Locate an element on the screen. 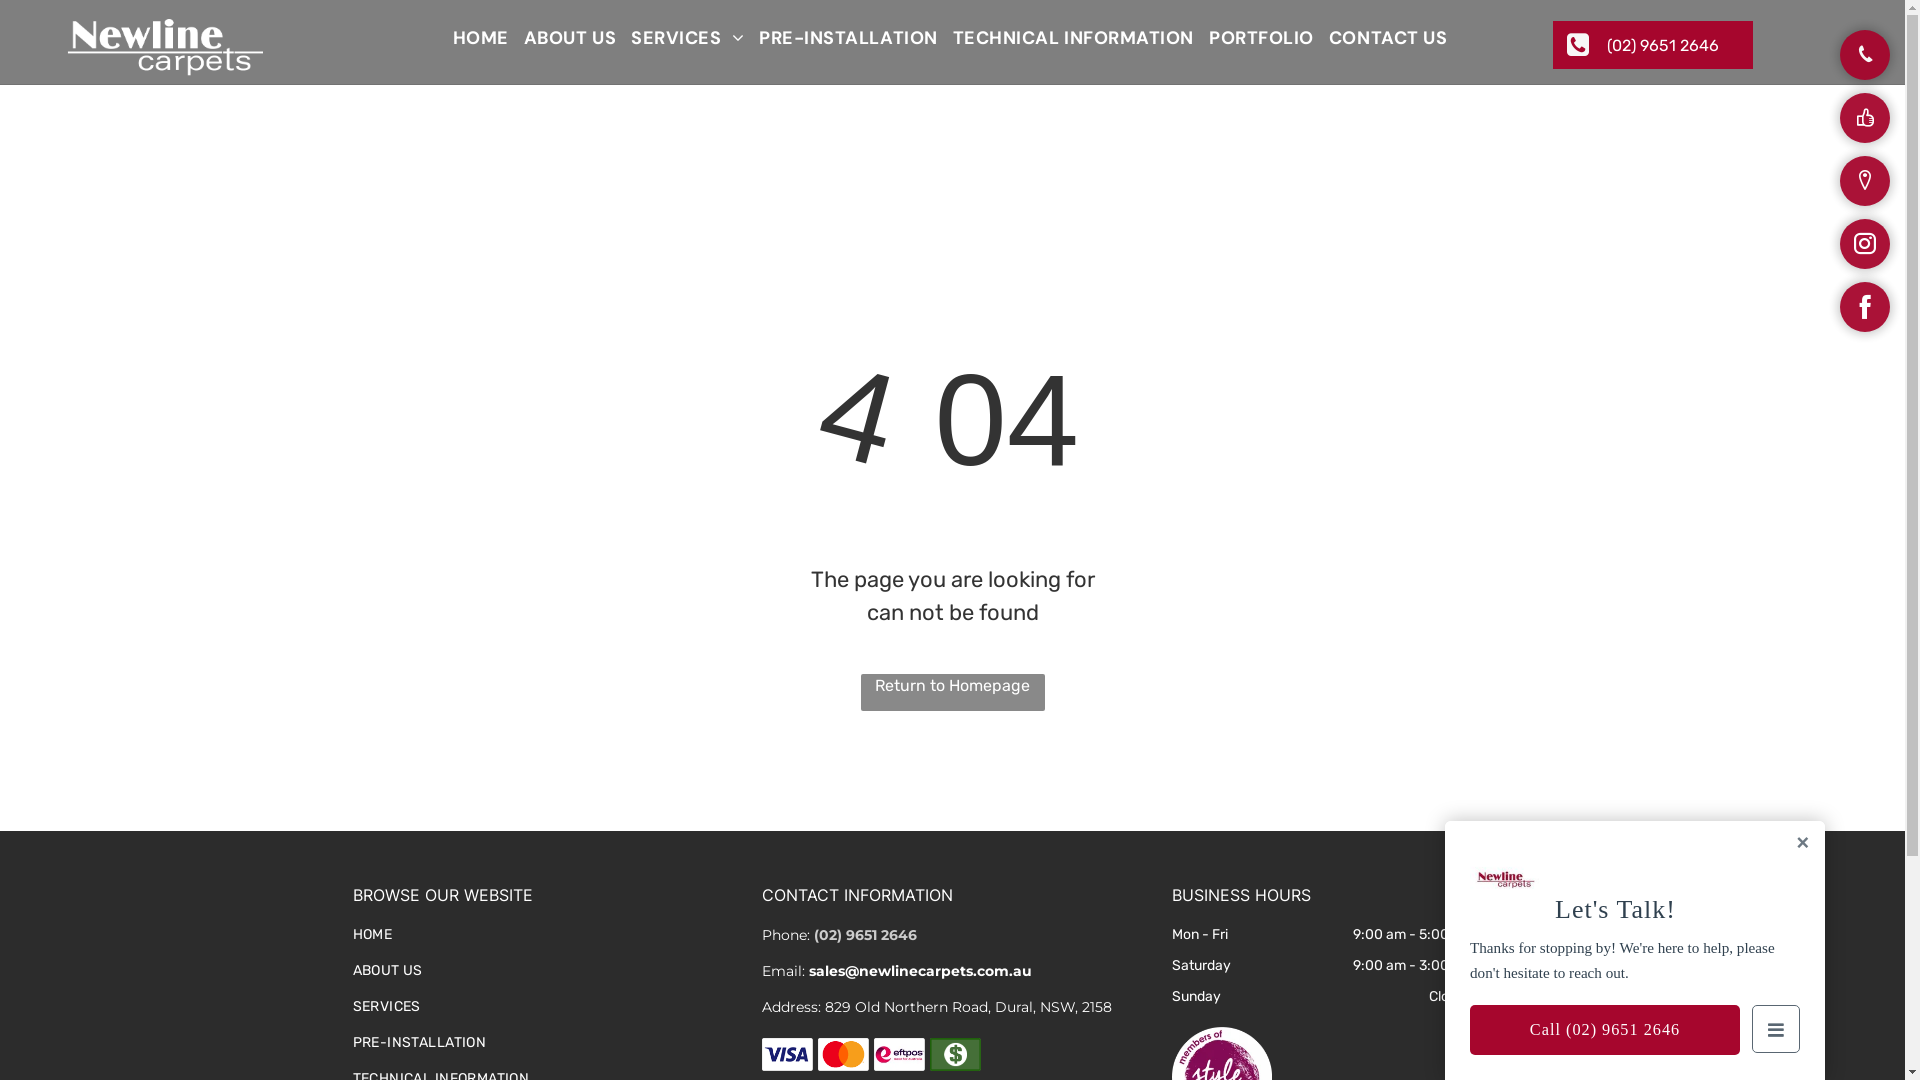 The image size is (1920, 1080). TECHNICAL INFORMATION is located at coordinates (1066, 38).